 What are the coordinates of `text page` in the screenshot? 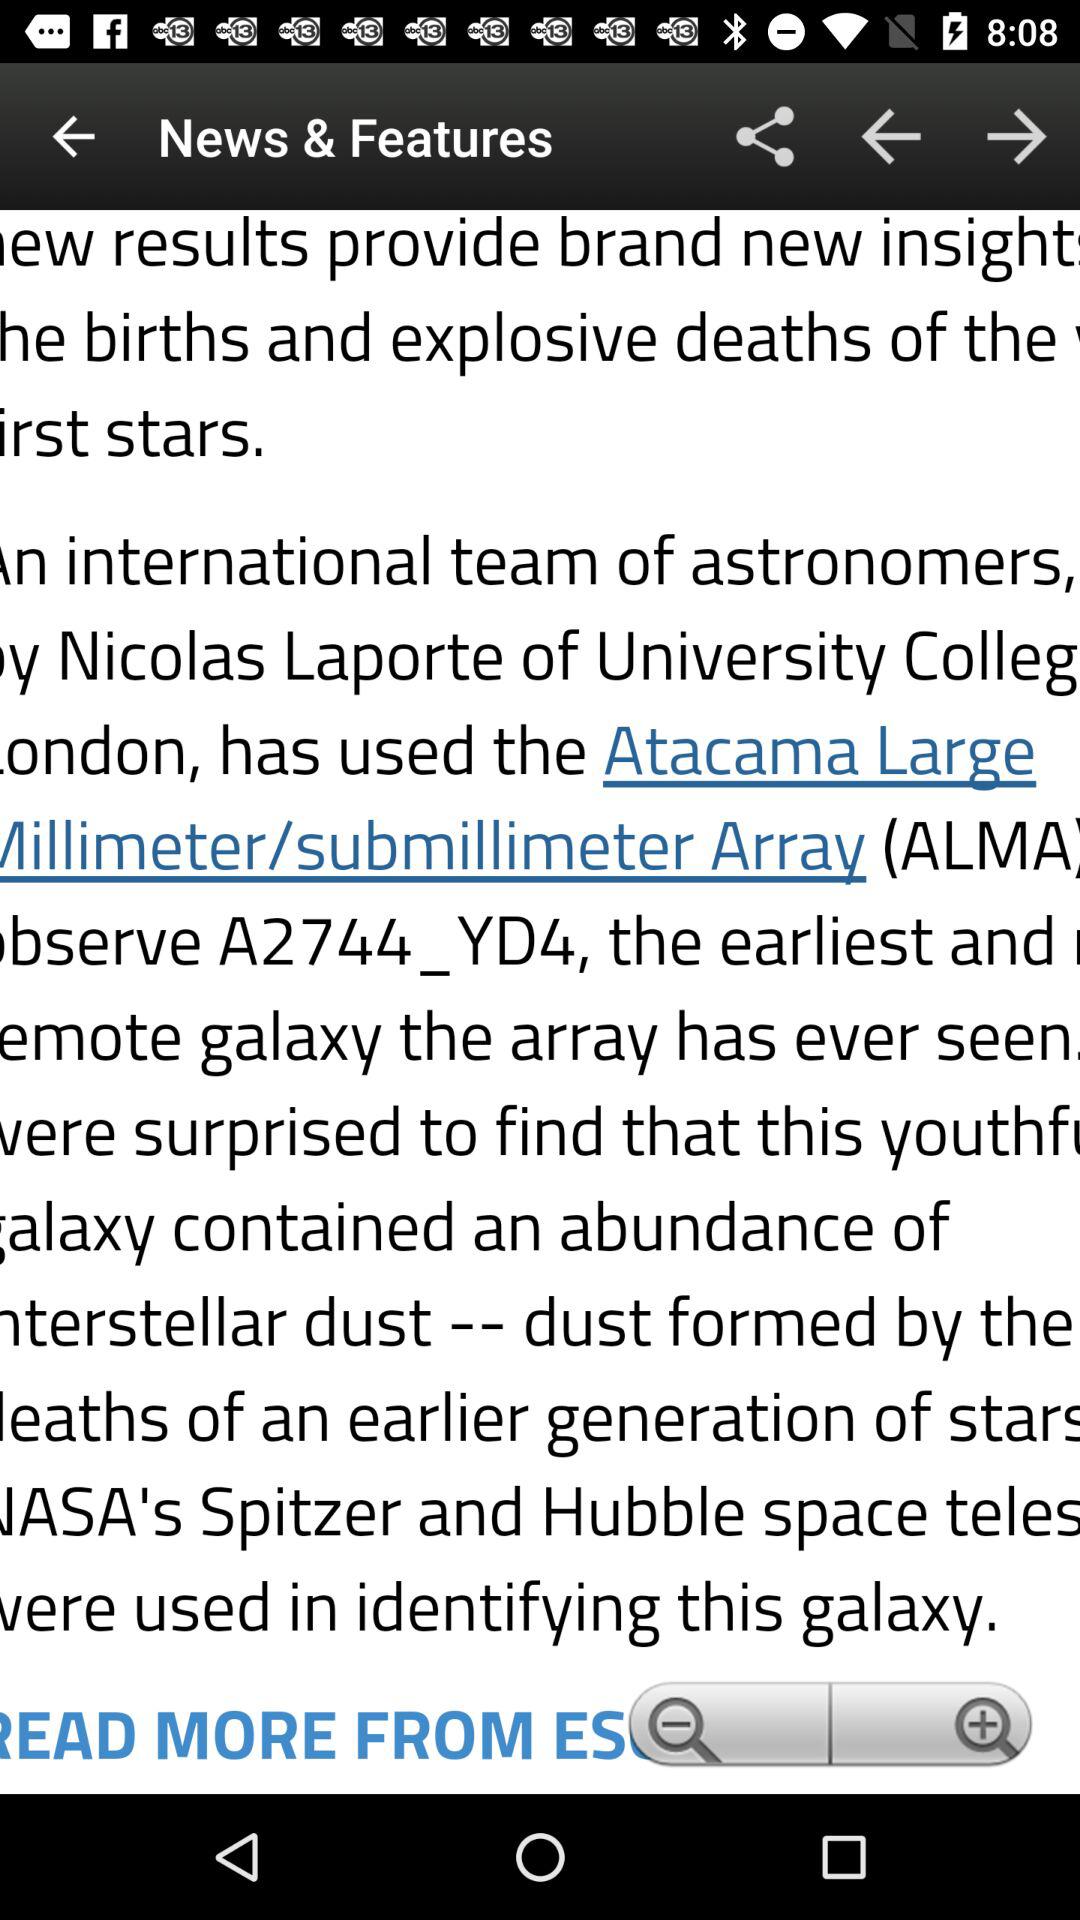 It's located at (540, 1002).